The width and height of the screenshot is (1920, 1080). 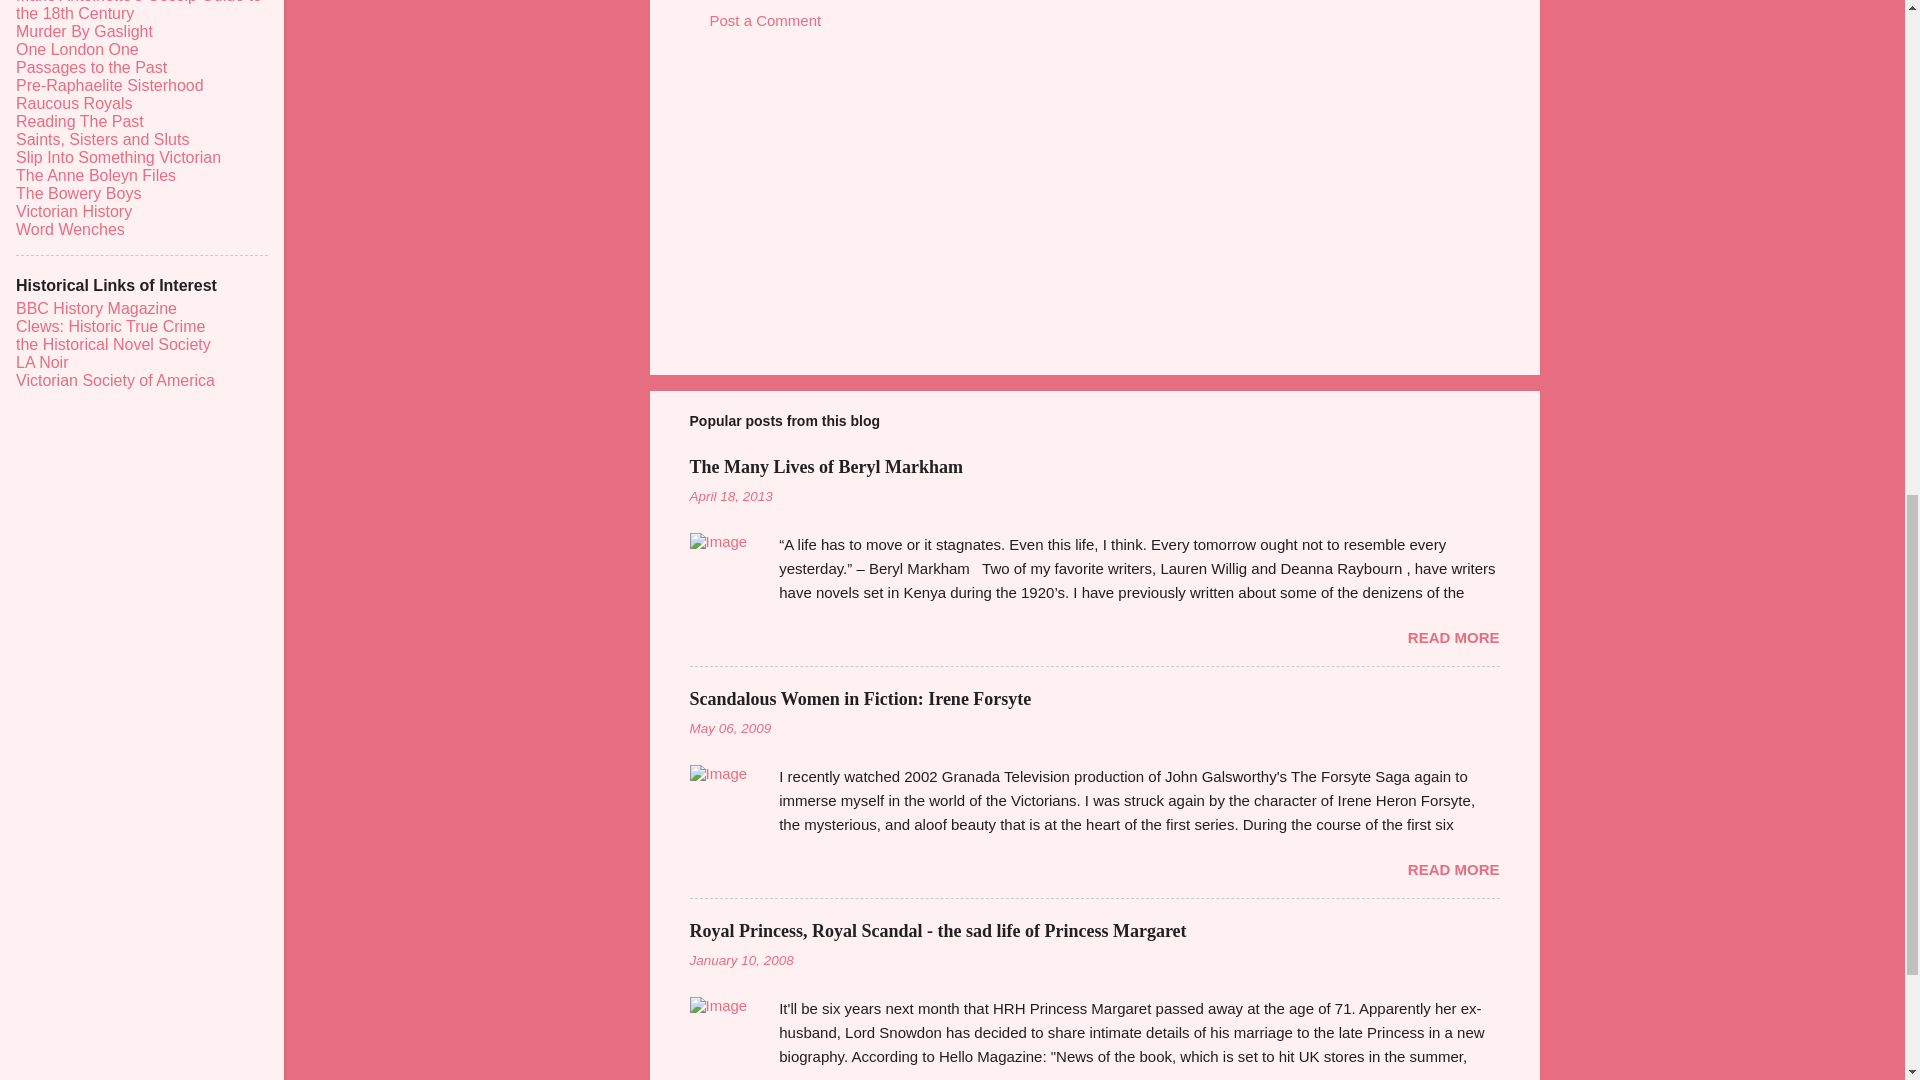 What do you see at coordinates (860, 698) in the screenshot?
I see `Scandalous Women in Fiction: Irene Forsyte` at bounding box center [860, 698].